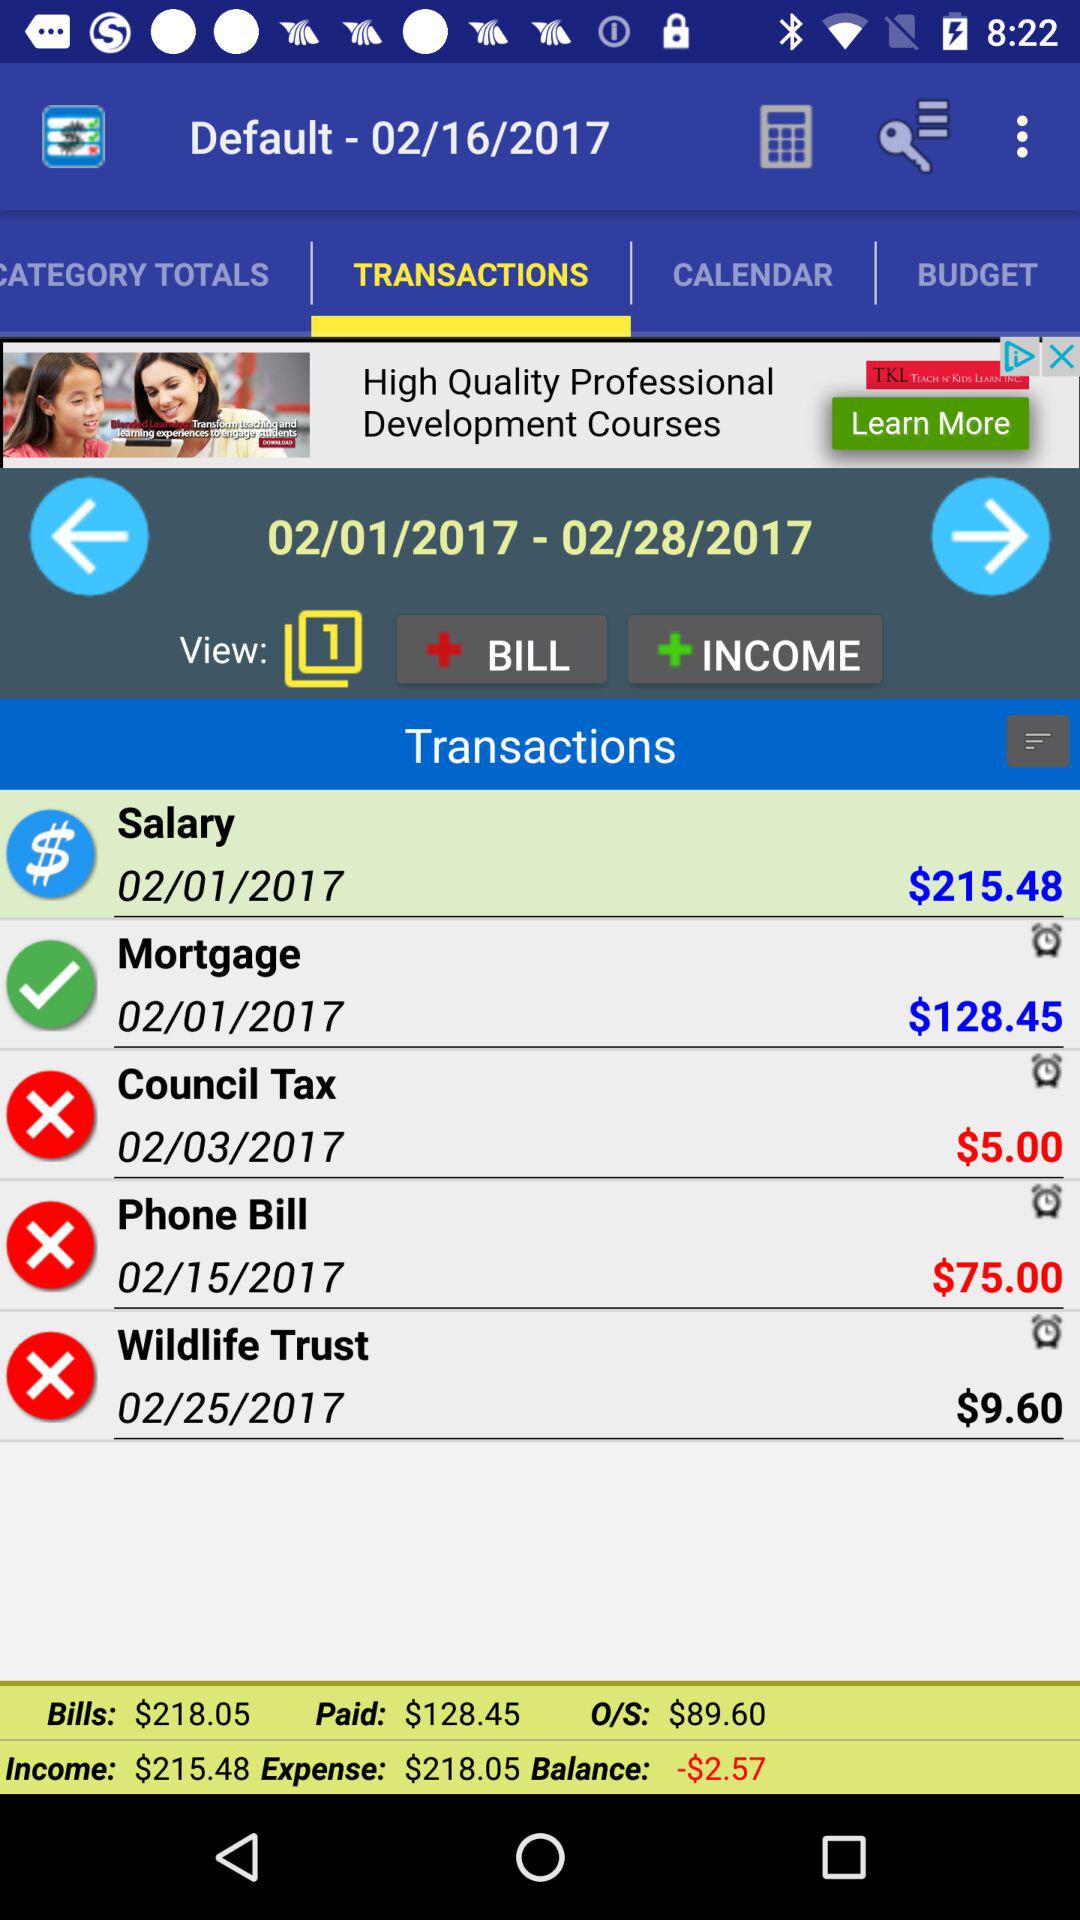  I want to click on show transaction 1, so click(323, 648).